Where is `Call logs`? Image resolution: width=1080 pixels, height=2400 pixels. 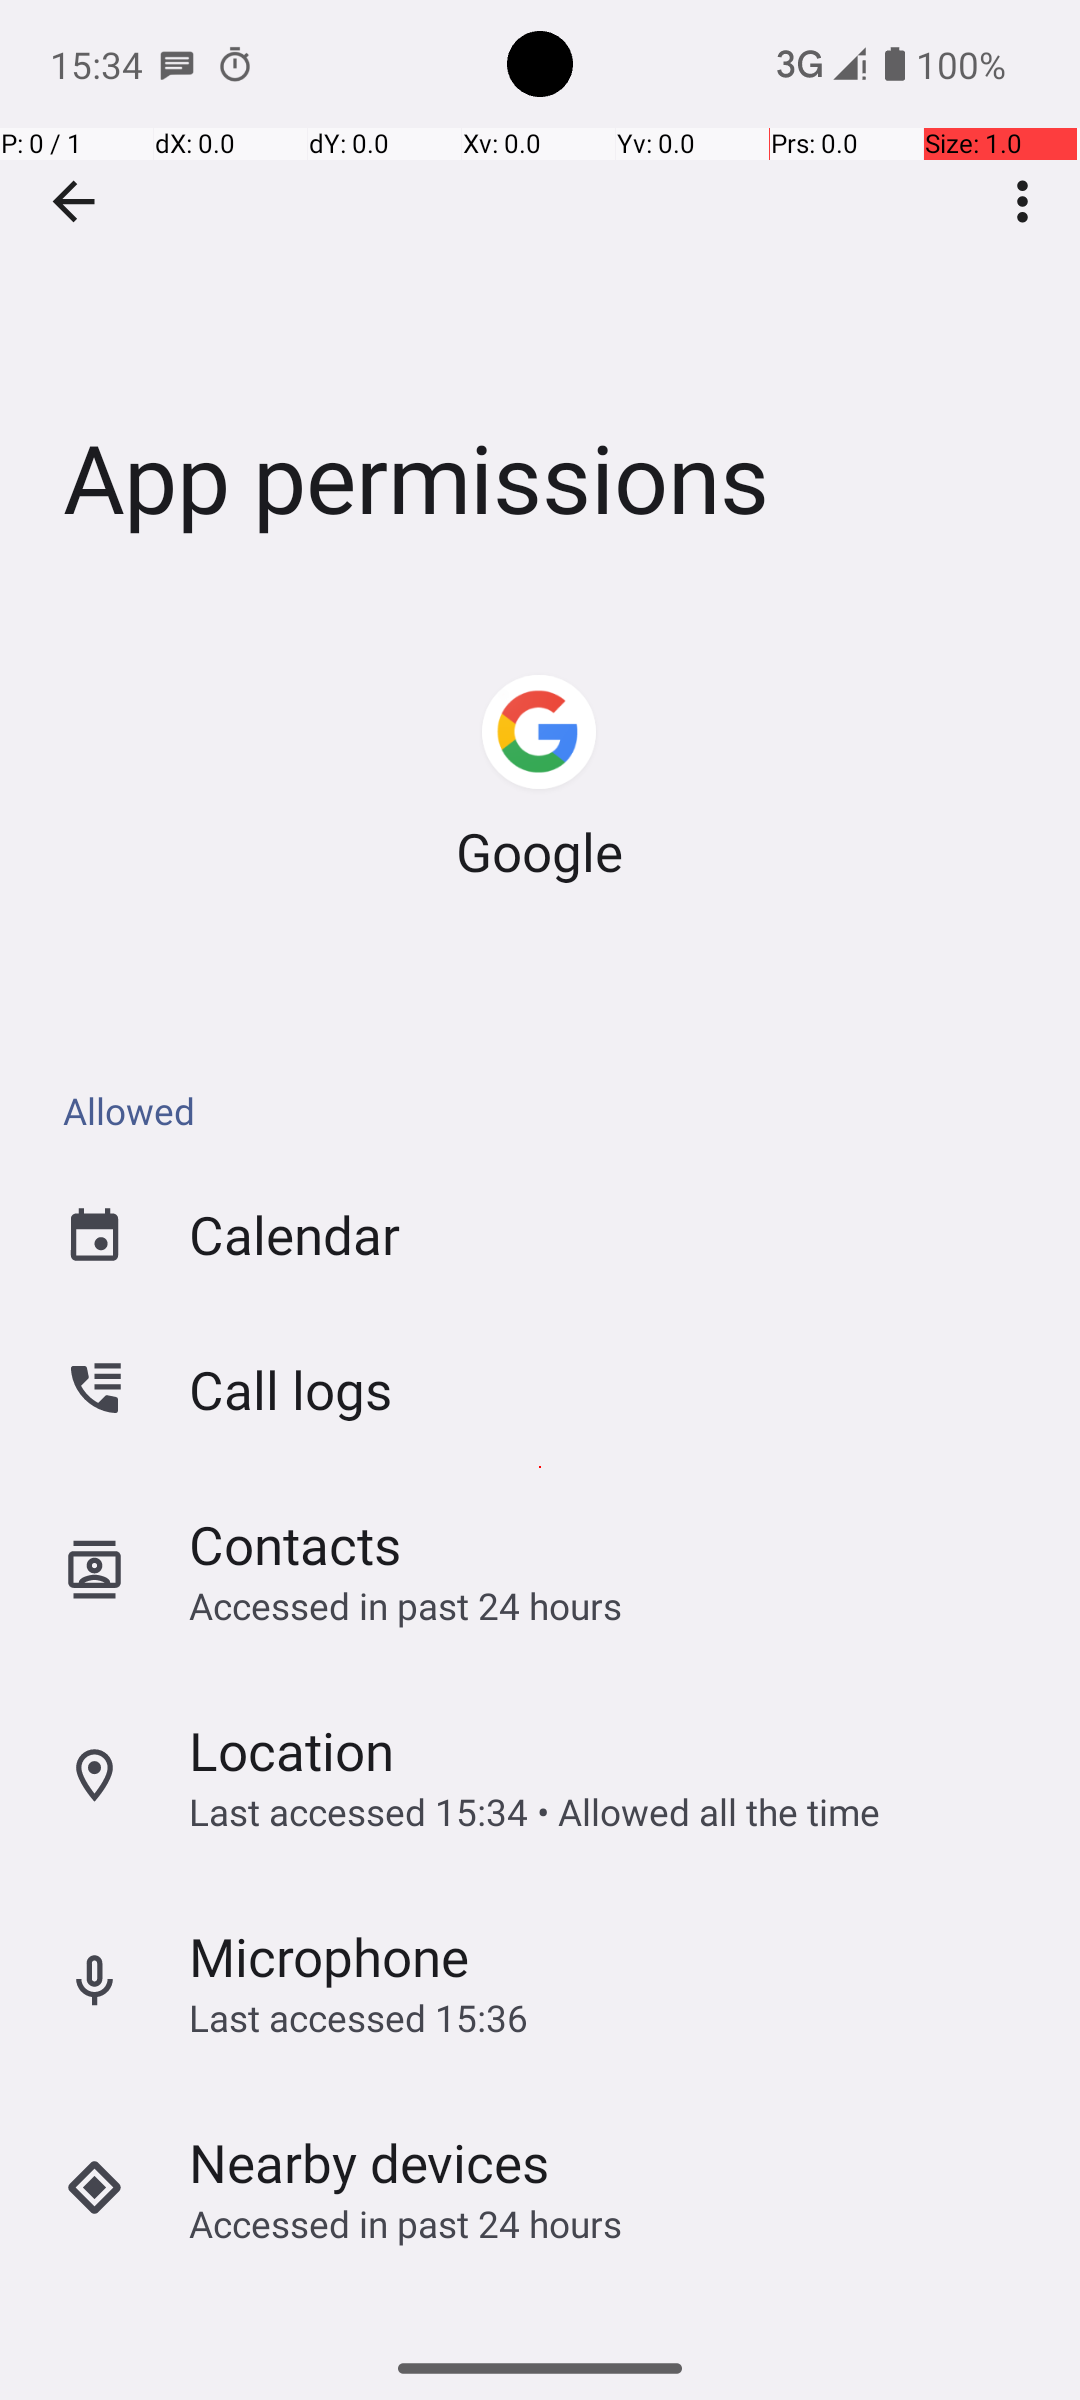
Call logs is located at coordinates (290, 1390).